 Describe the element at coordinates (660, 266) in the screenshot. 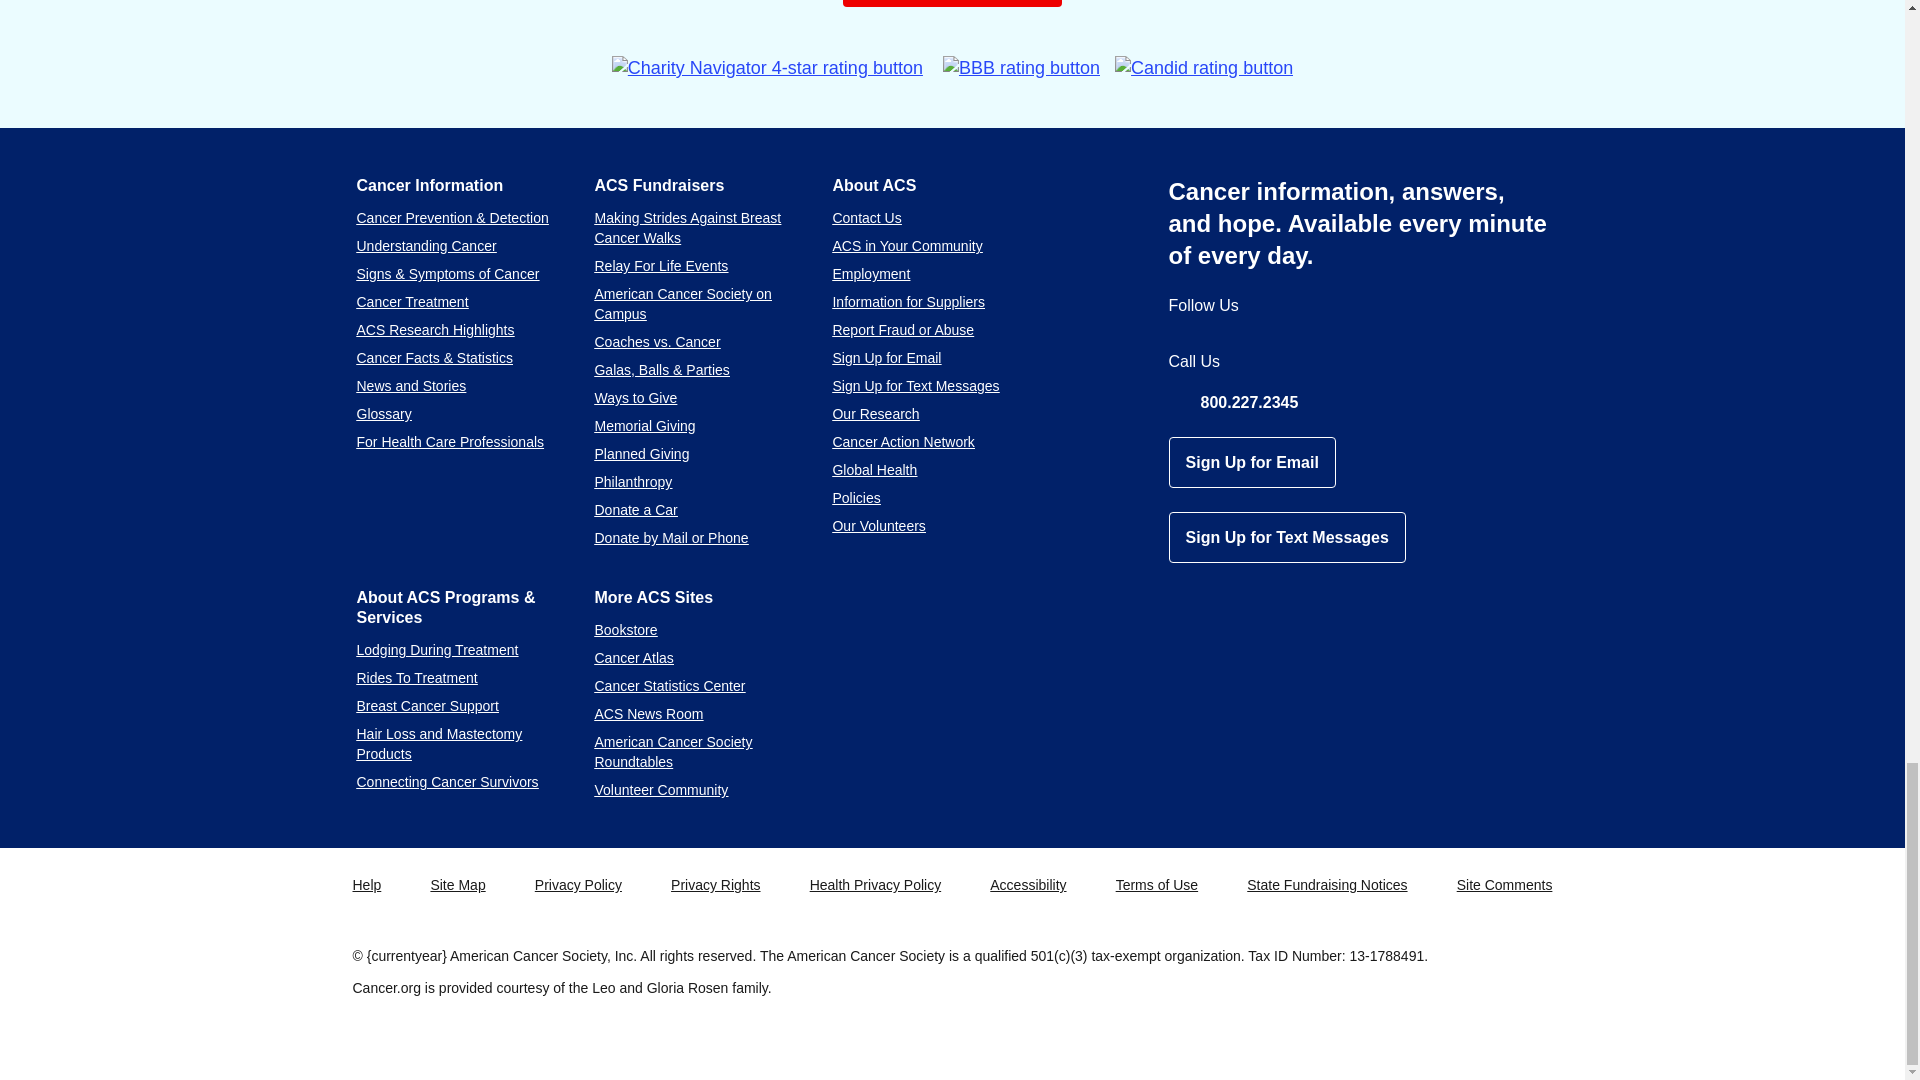

I see `Relay For Life Events` at that location.